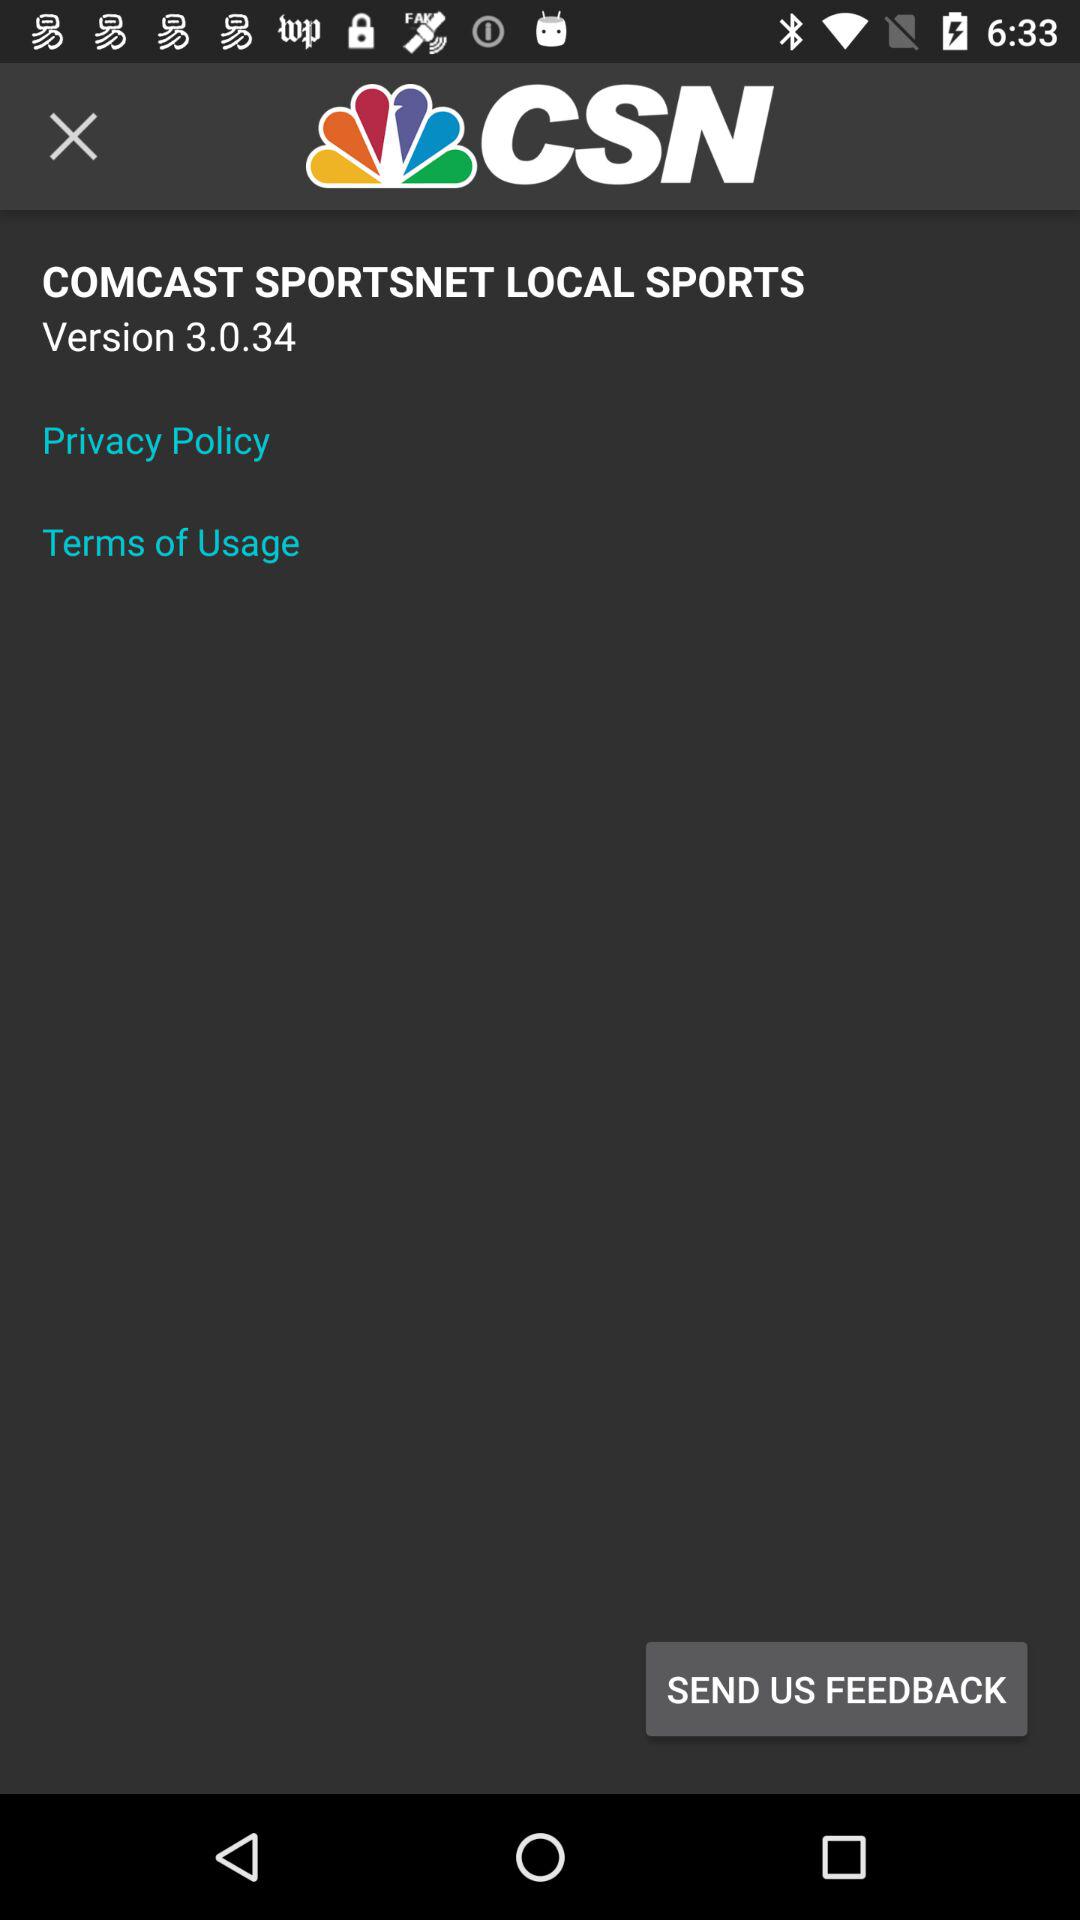 This screenshot has width=1080, height=1920. What do you see at coordinates (169, 439) in the screenshot?
I see `jump until the privacy policy` at bounding box center [169, 439].